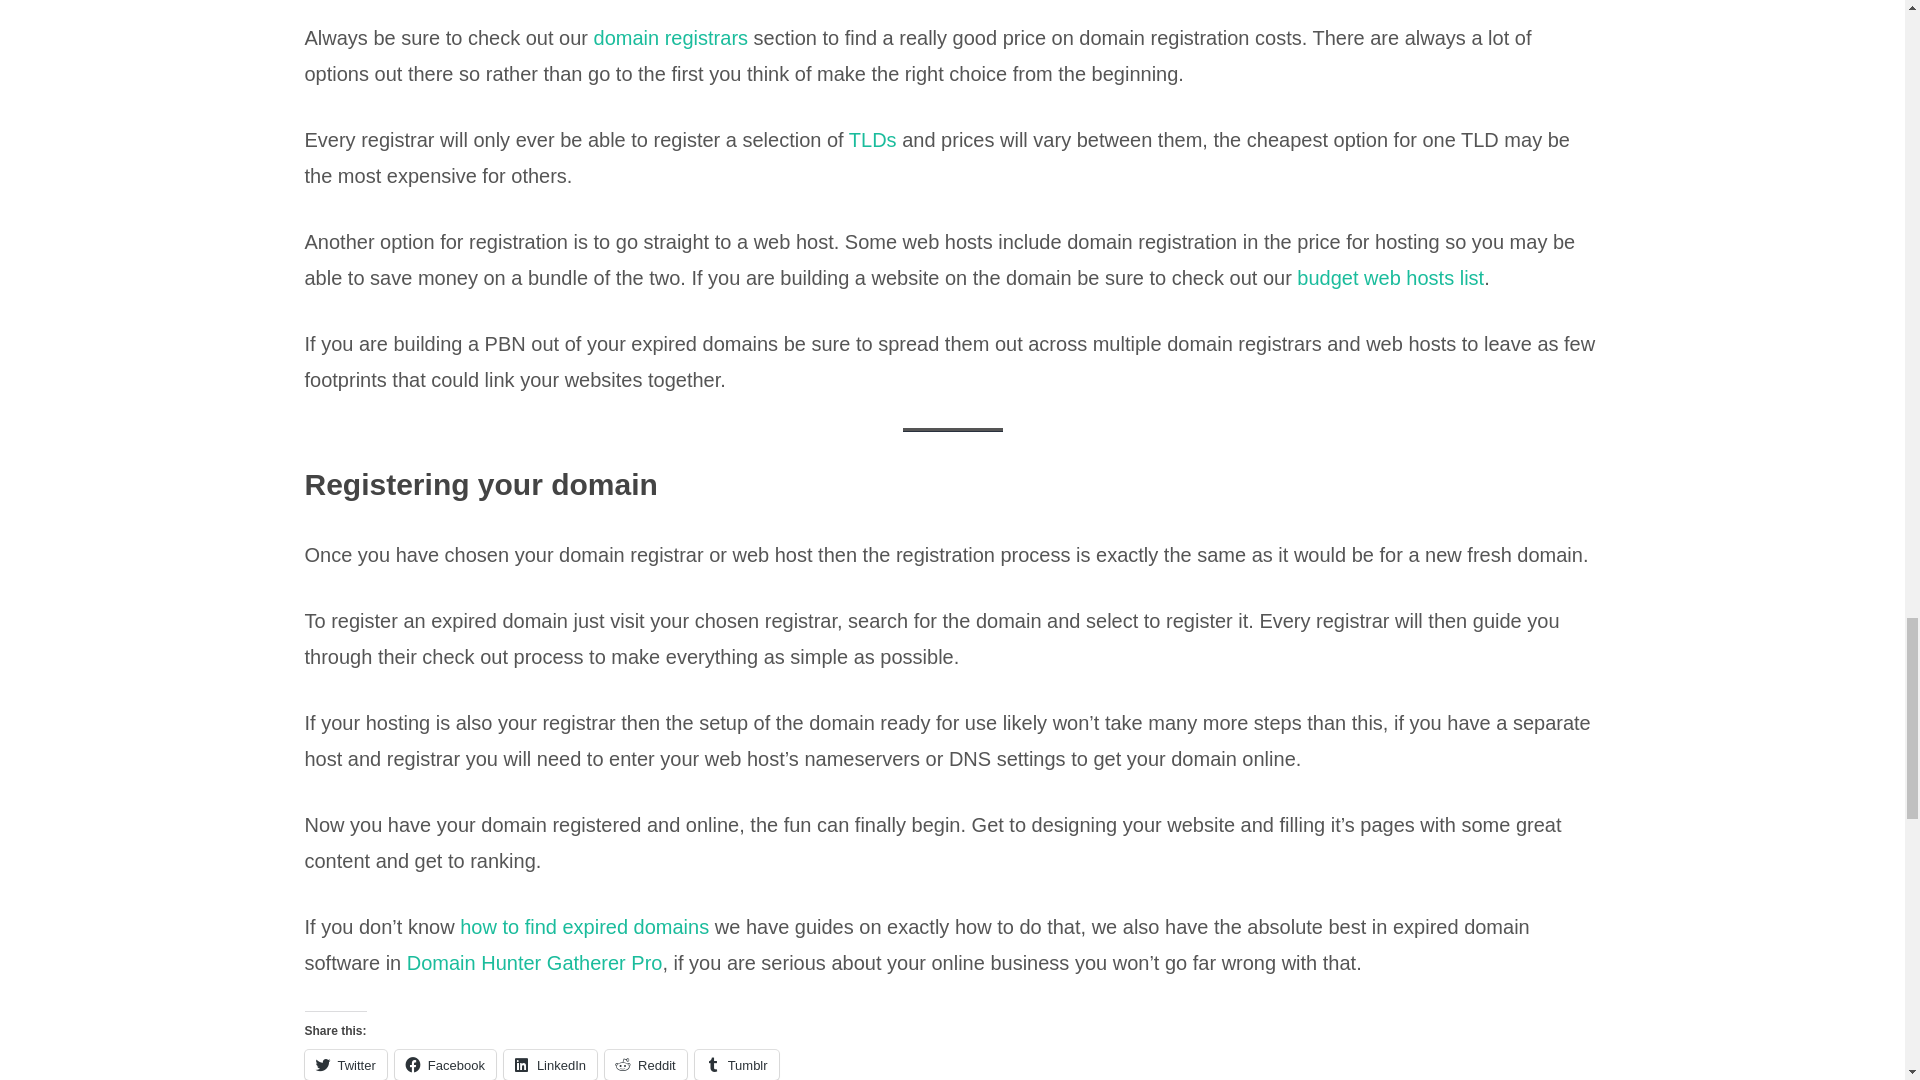  What do you see at coordinates (1390, 278) in the screenshot?
I see `budget web hosts list` at bounding box center [1390, 278].